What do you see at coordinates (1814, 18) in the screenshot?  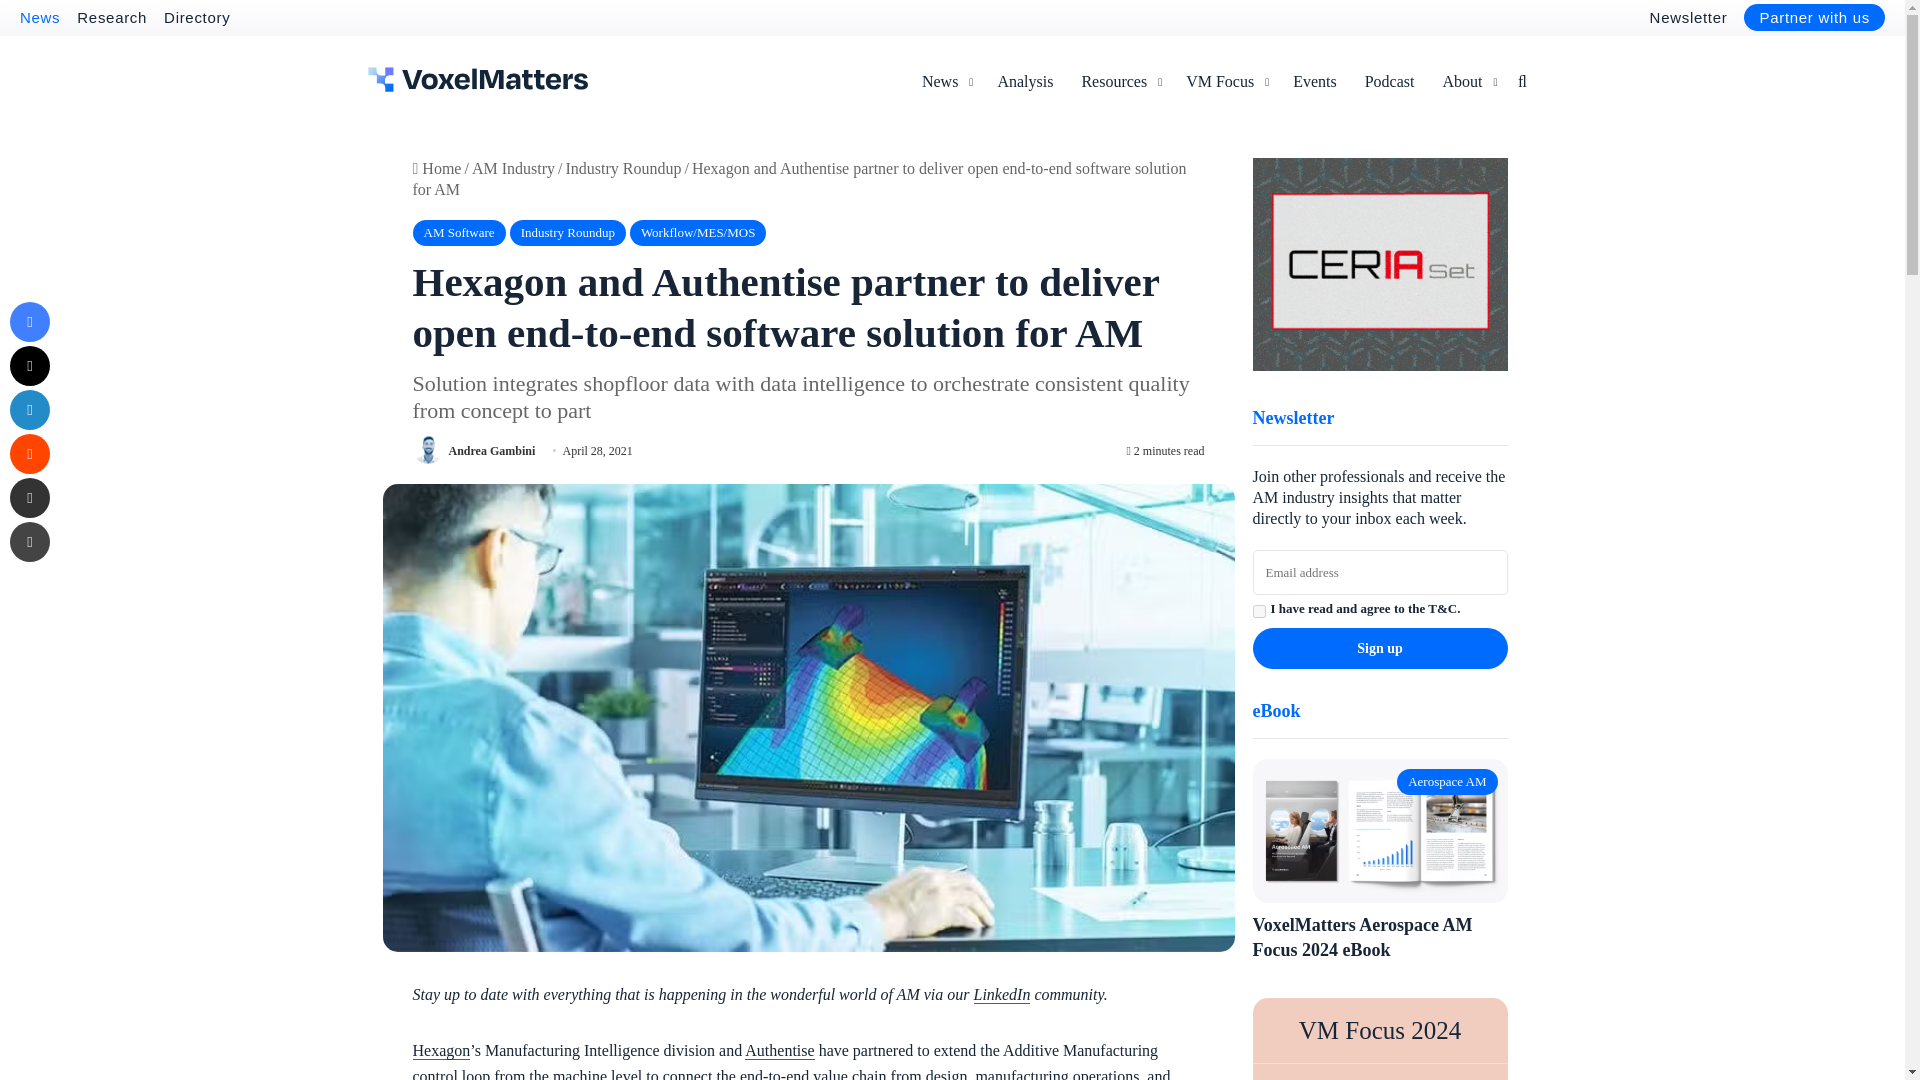 I see `Partner with us` at bounding box center [1814, 18].